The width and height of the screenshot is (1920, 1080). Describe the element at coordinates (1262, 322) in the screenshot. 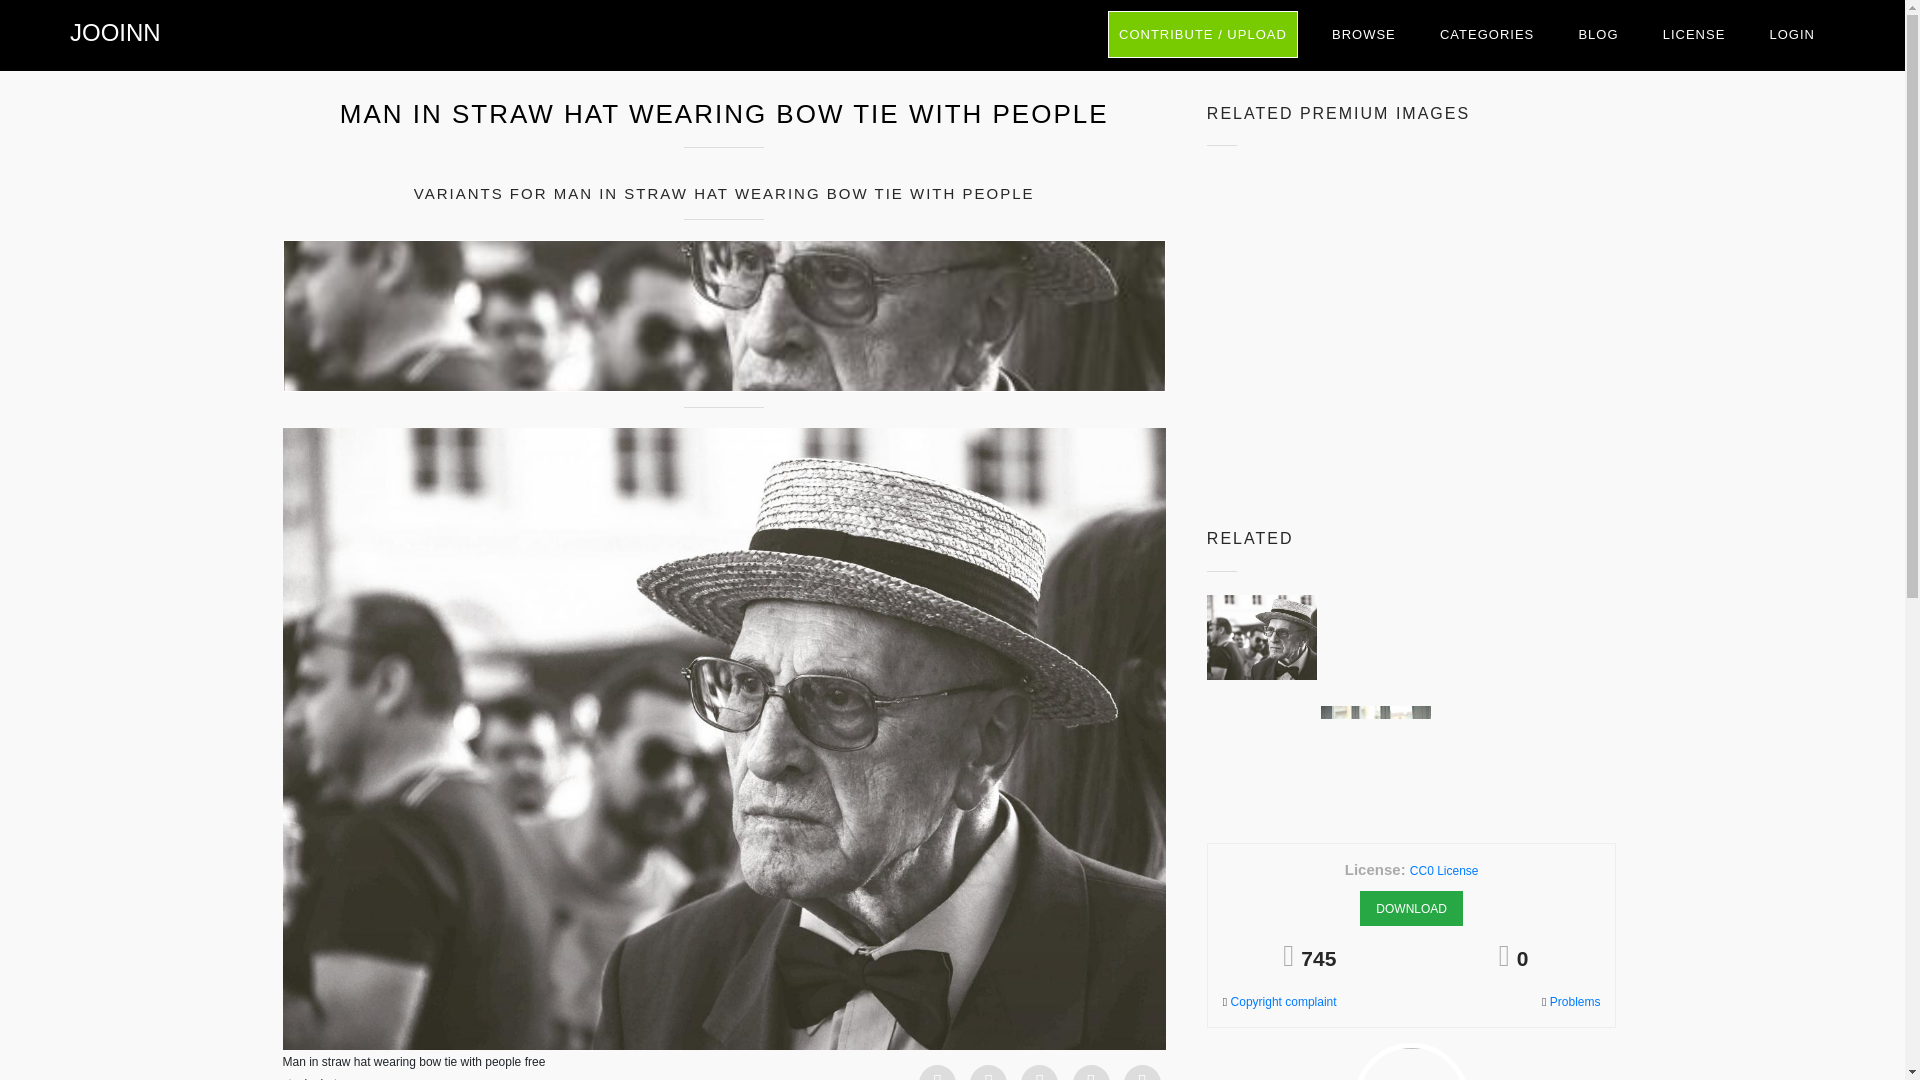

I see `Realistic white, black and red bow tie` at that location.